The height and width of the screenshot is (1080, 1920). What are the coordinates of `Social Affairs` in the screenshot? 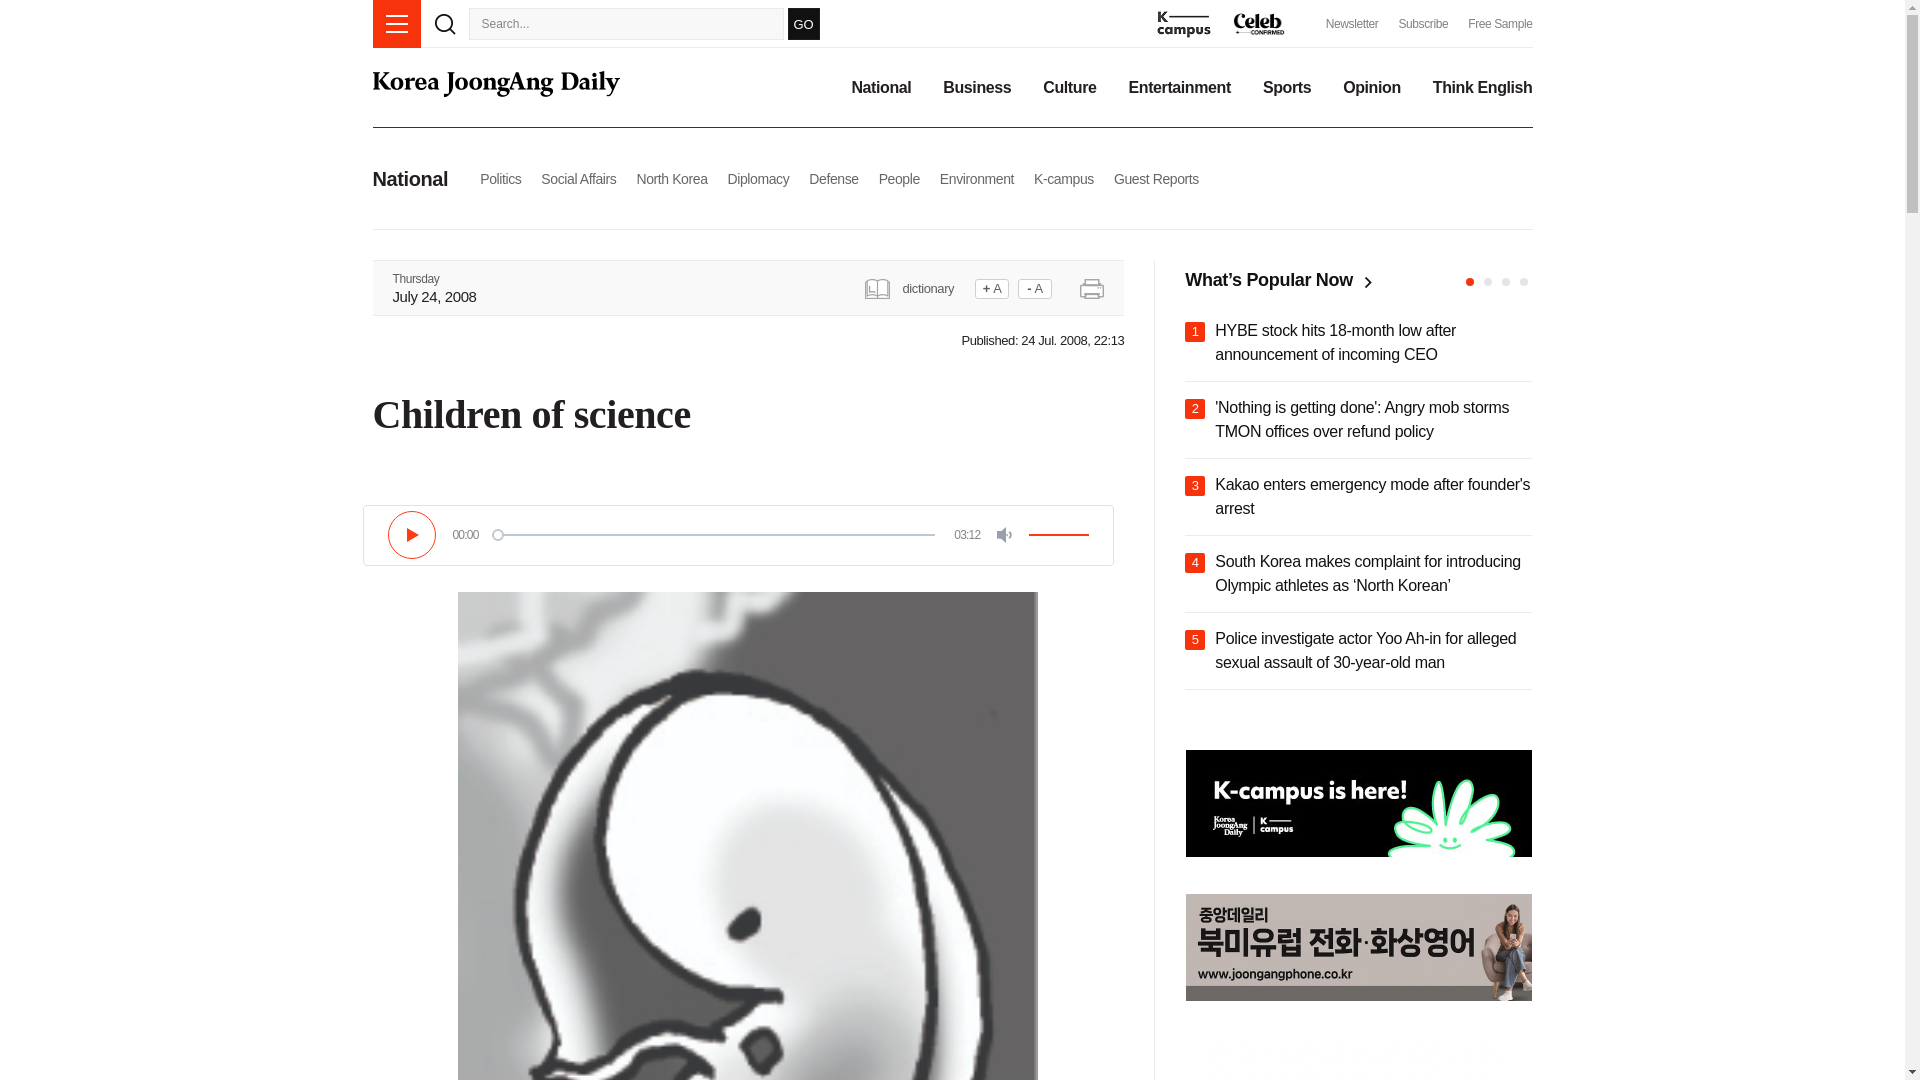 It's located at (578, 178).